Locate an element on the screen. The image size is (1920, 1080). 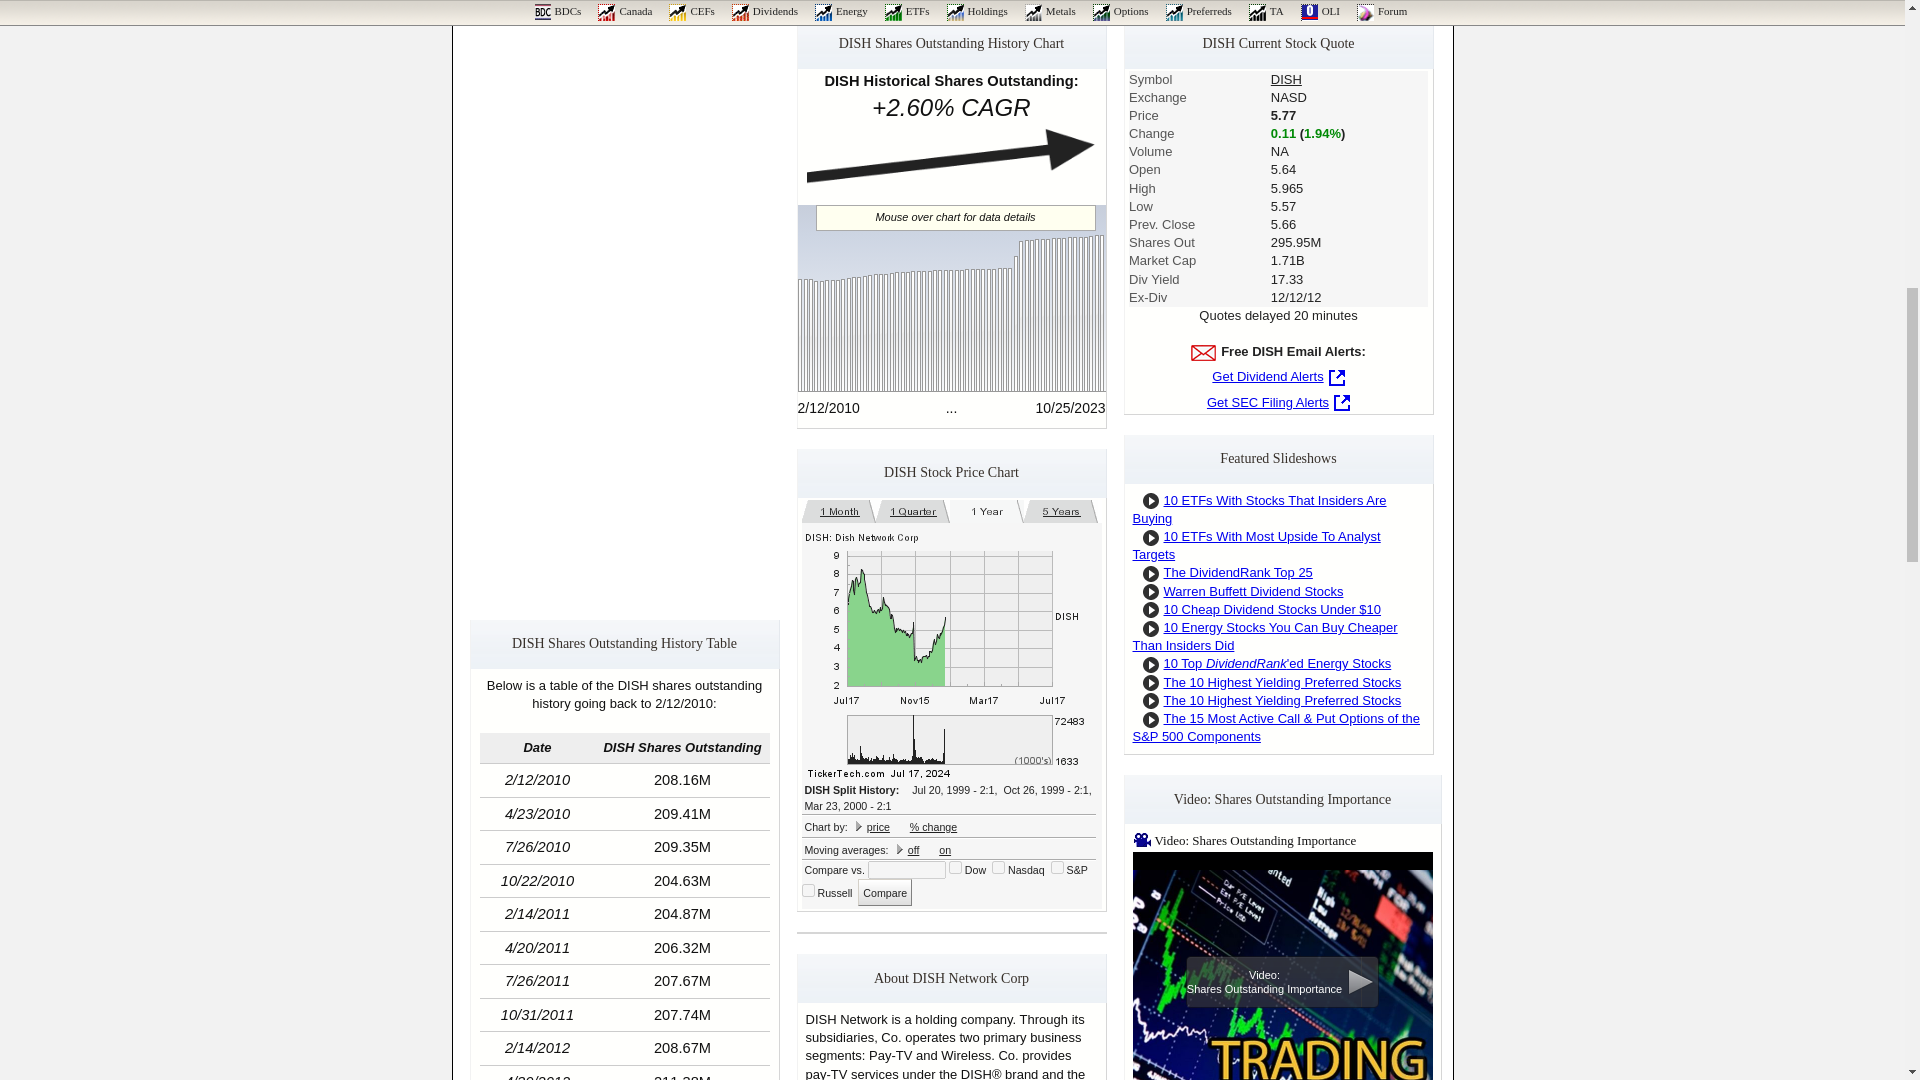
on is located at coordinates (944, 850).